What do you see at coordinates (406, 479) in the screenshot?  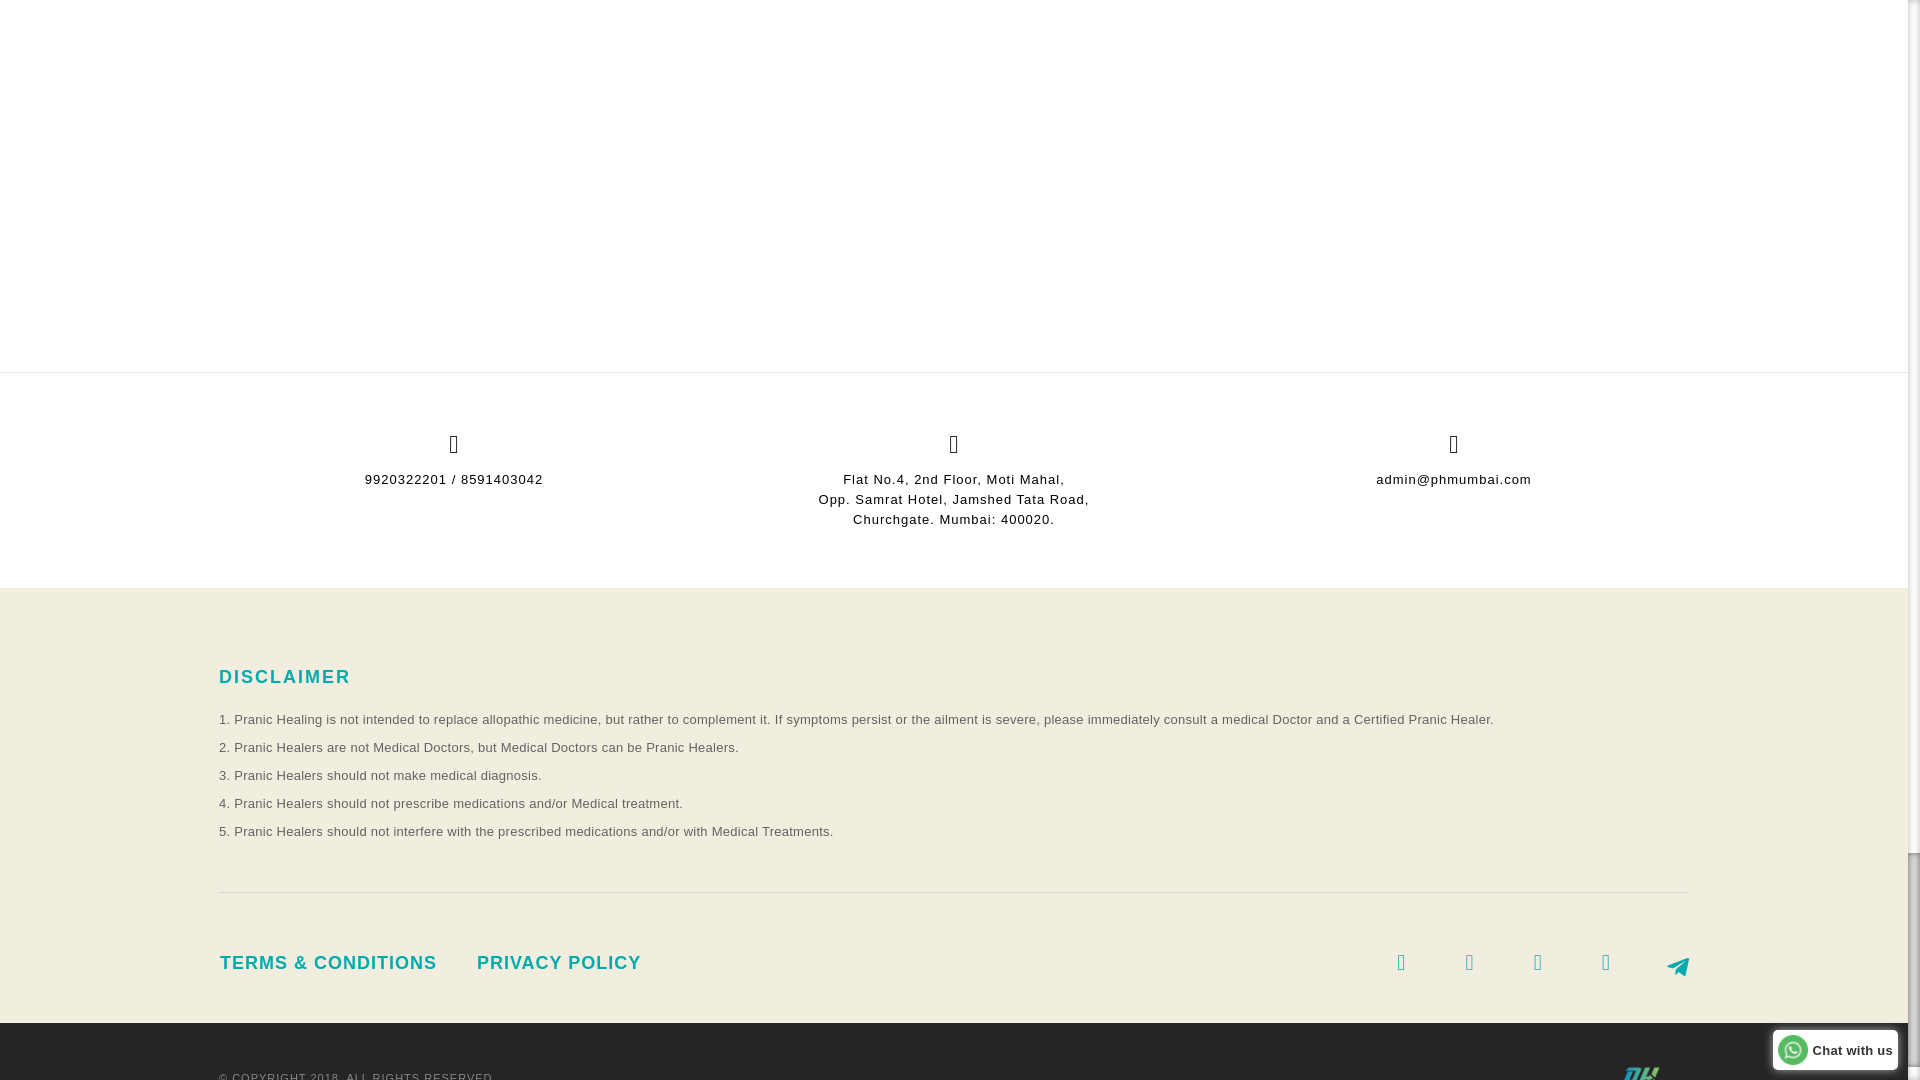 I see `9920322201` at bounding box center [406, 479].